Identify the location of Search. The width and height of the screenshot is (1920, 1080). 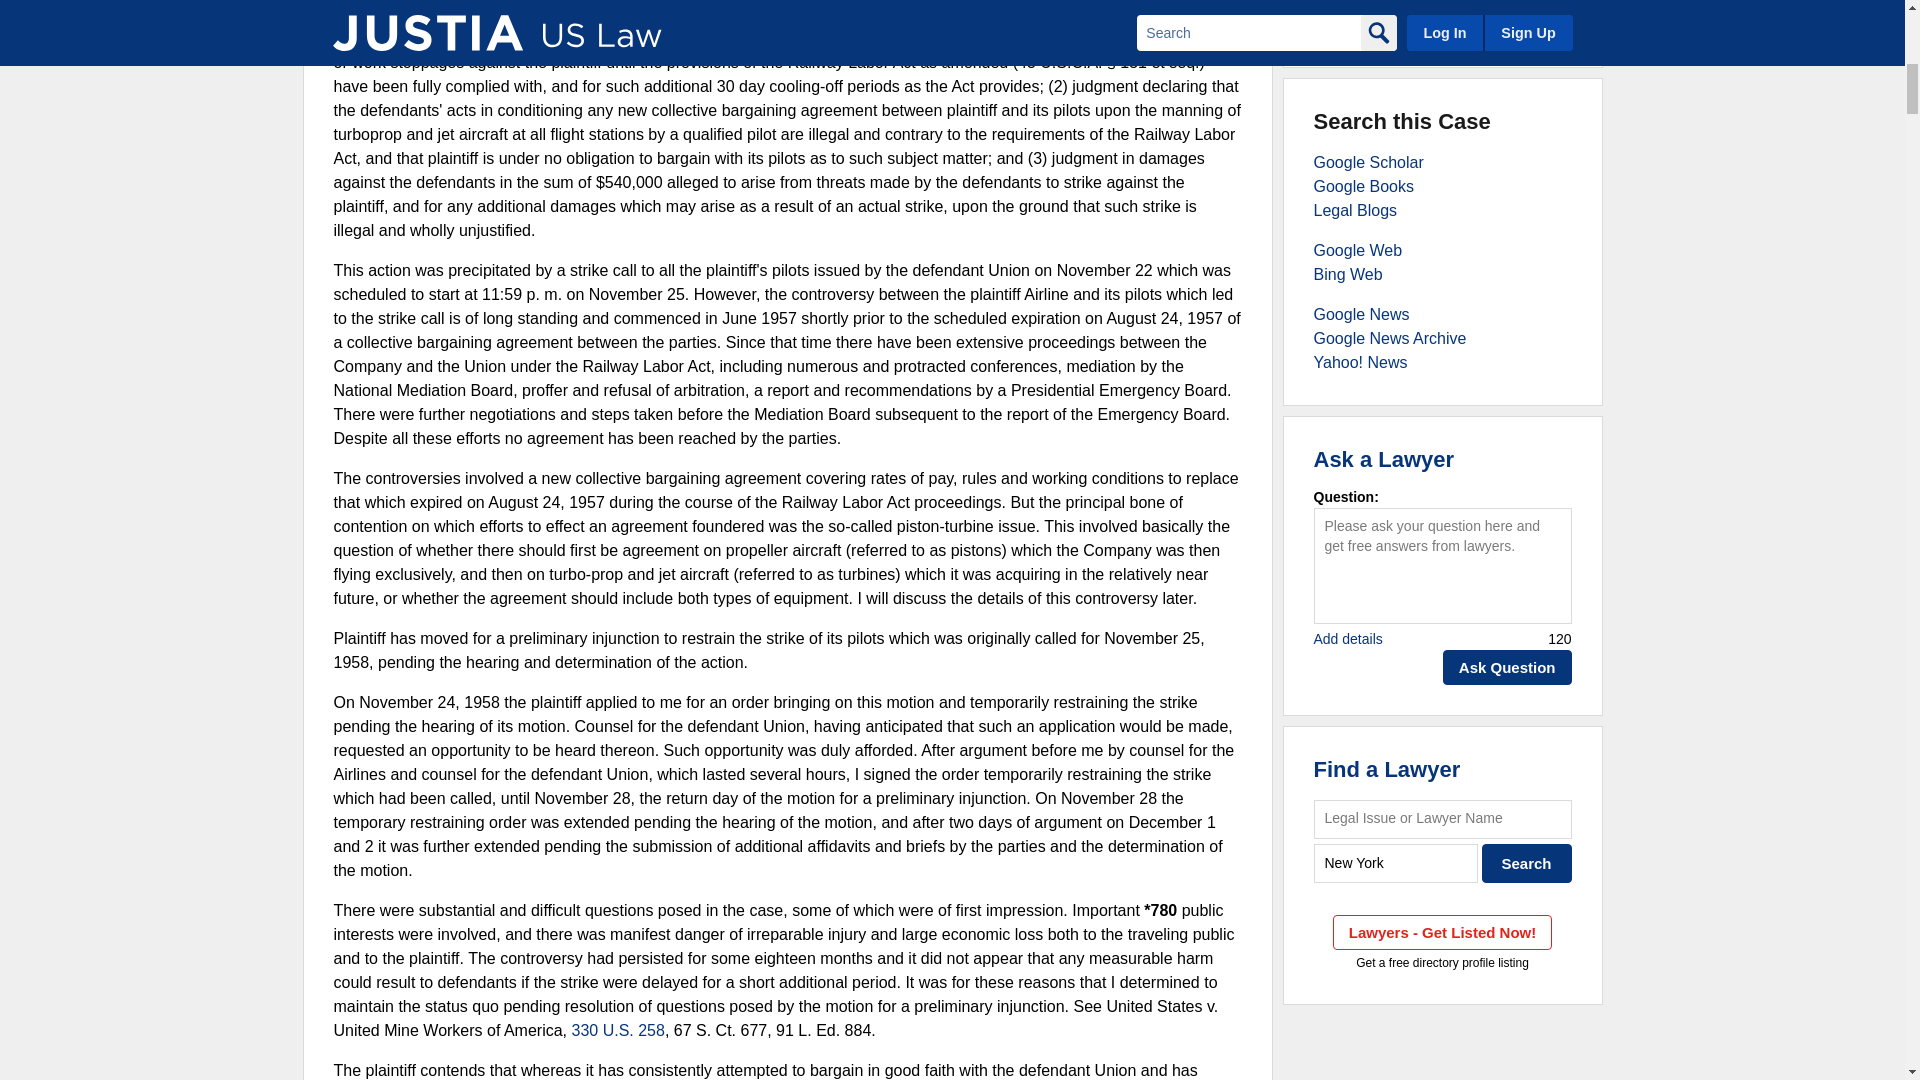
(1527, 863).